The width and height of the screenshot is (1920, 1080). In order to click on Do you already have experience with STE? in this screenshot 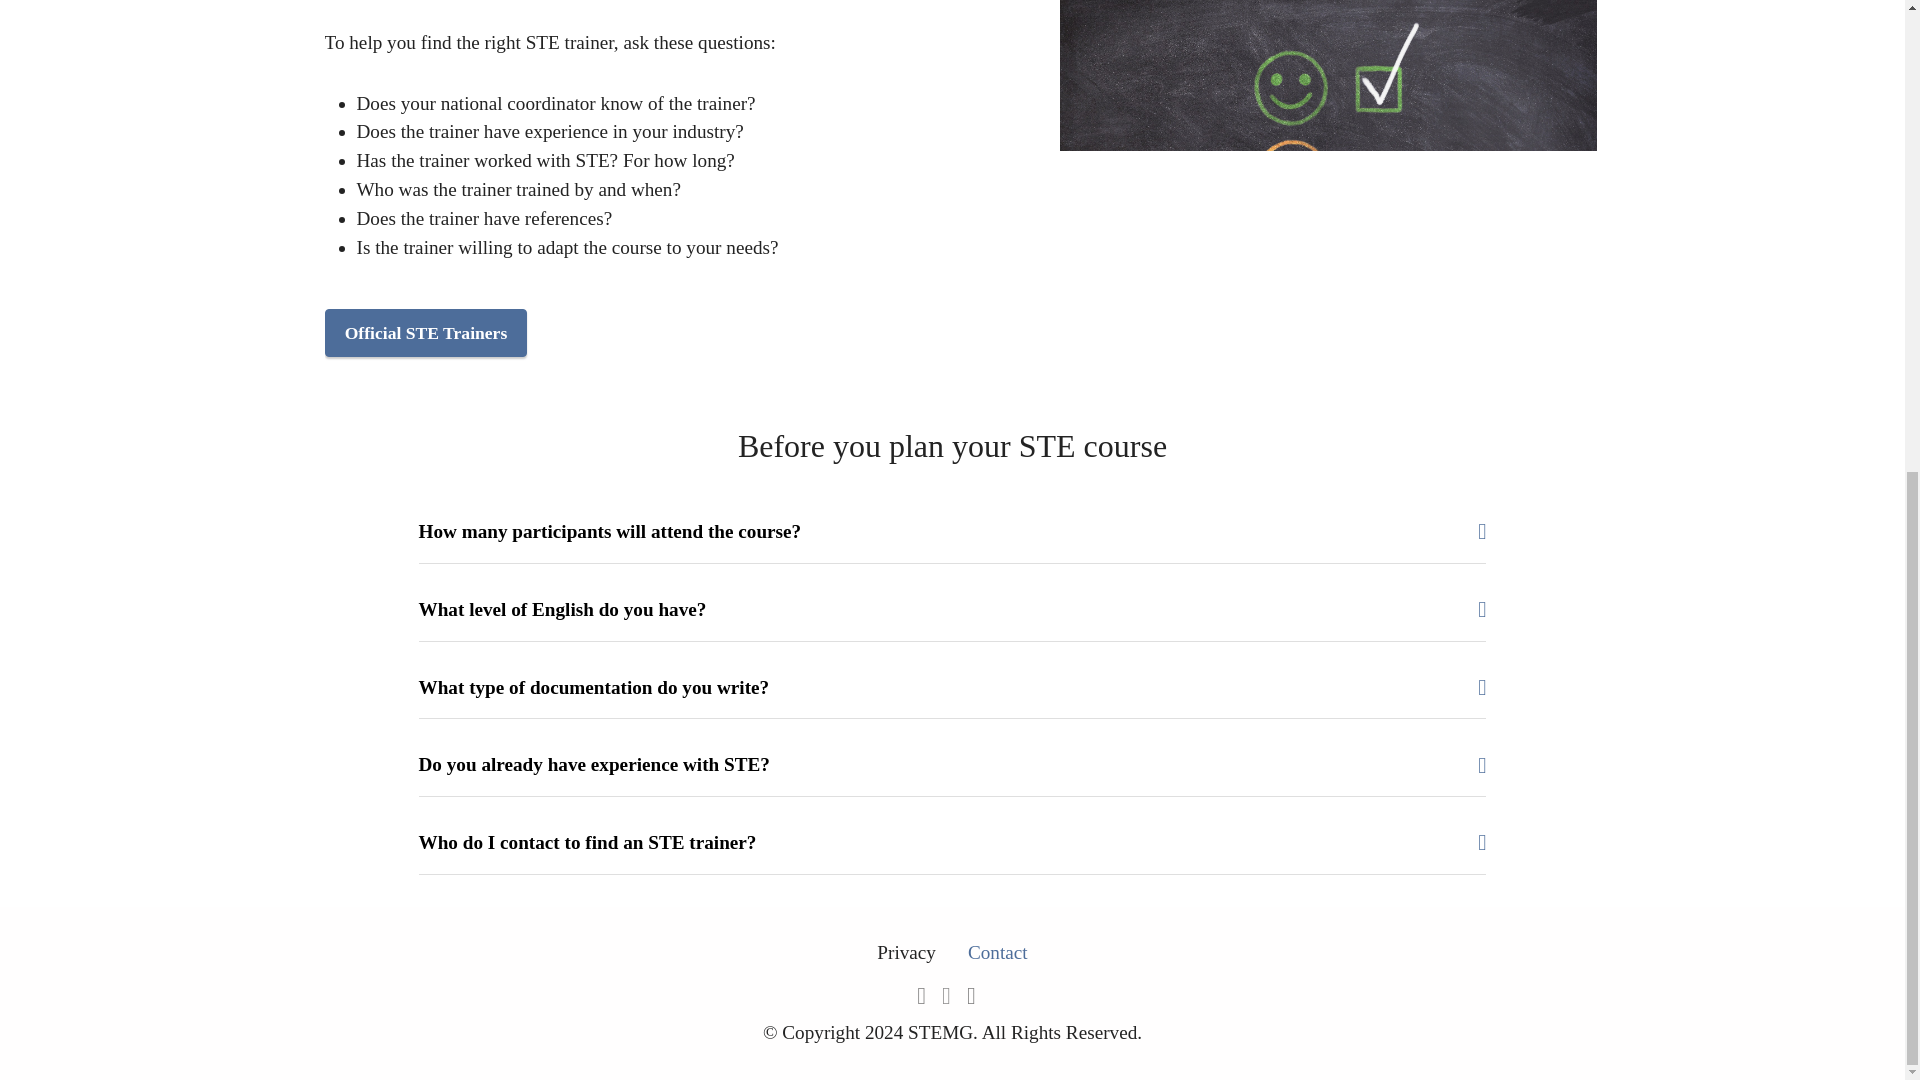, I will do `click(952, 764)`.